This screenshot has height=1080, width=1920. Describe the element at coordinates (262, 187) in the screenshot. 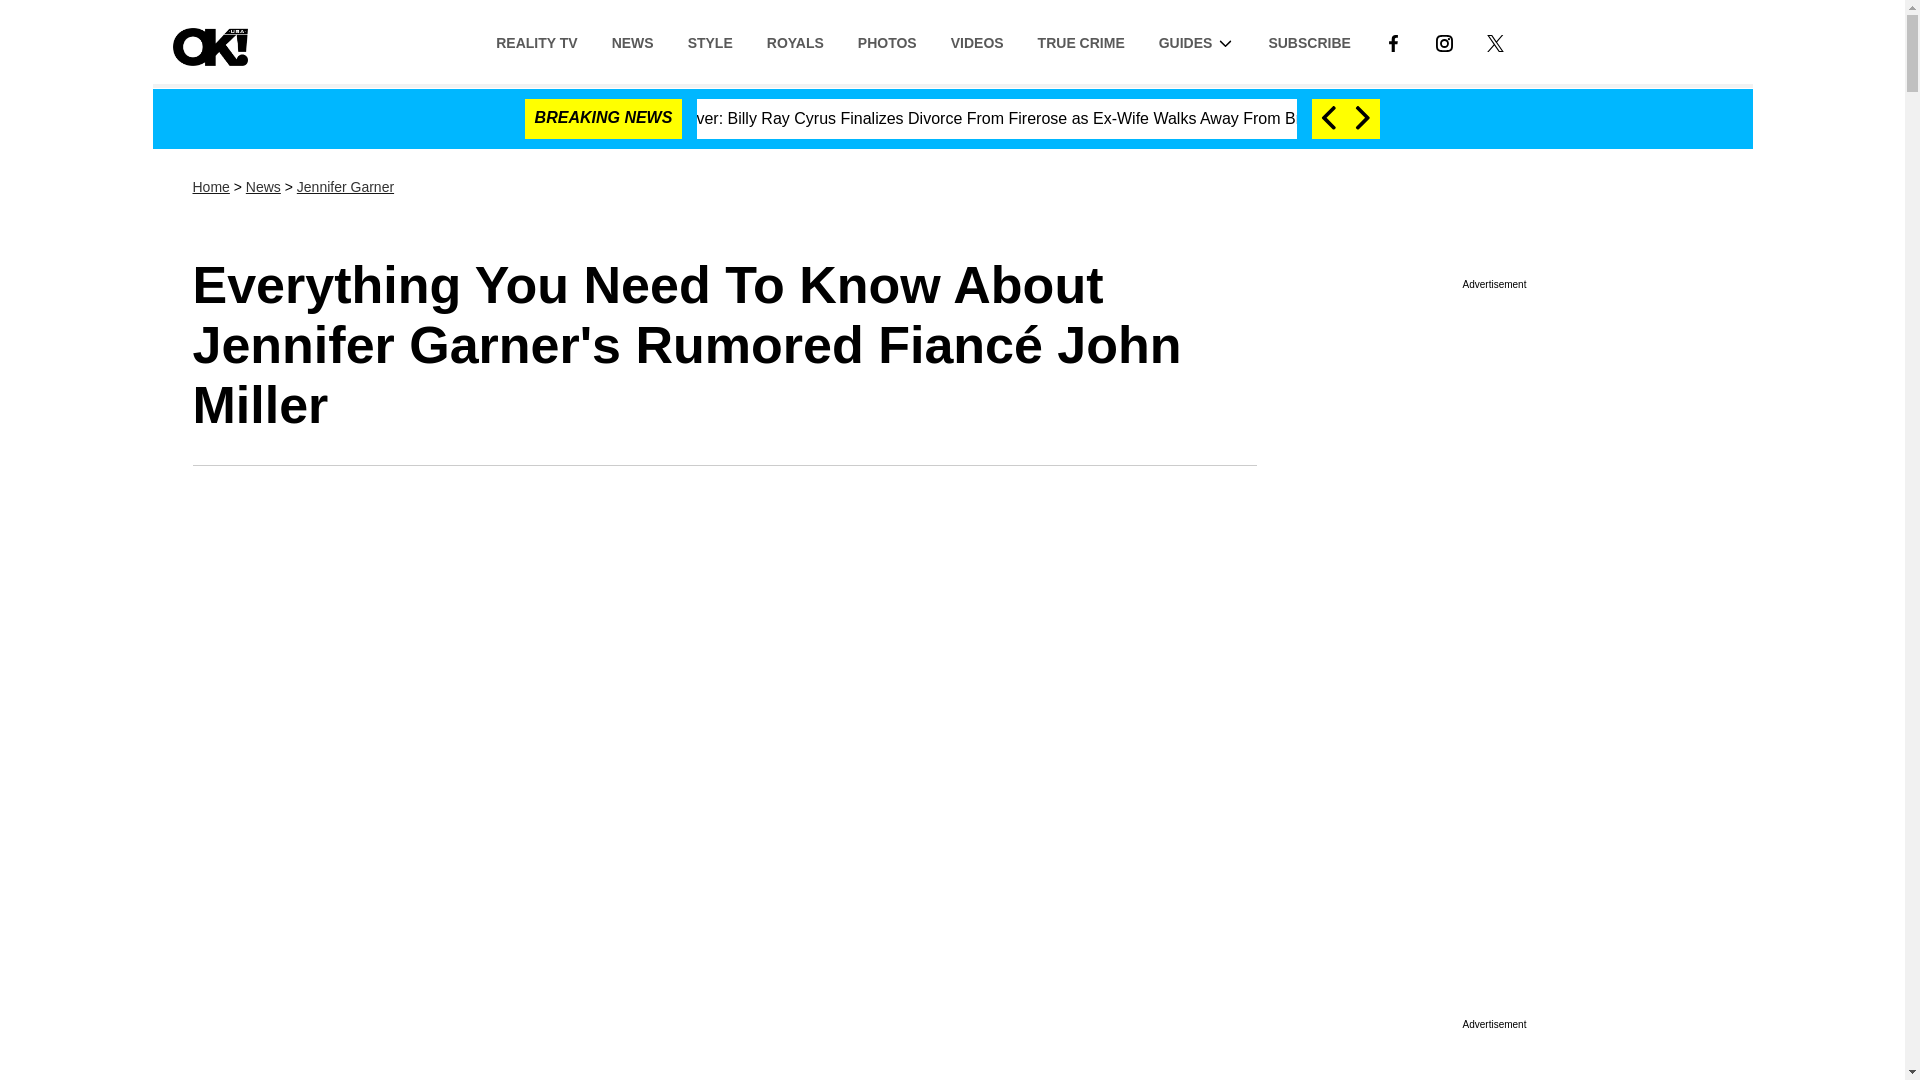

I see `News` at that location.